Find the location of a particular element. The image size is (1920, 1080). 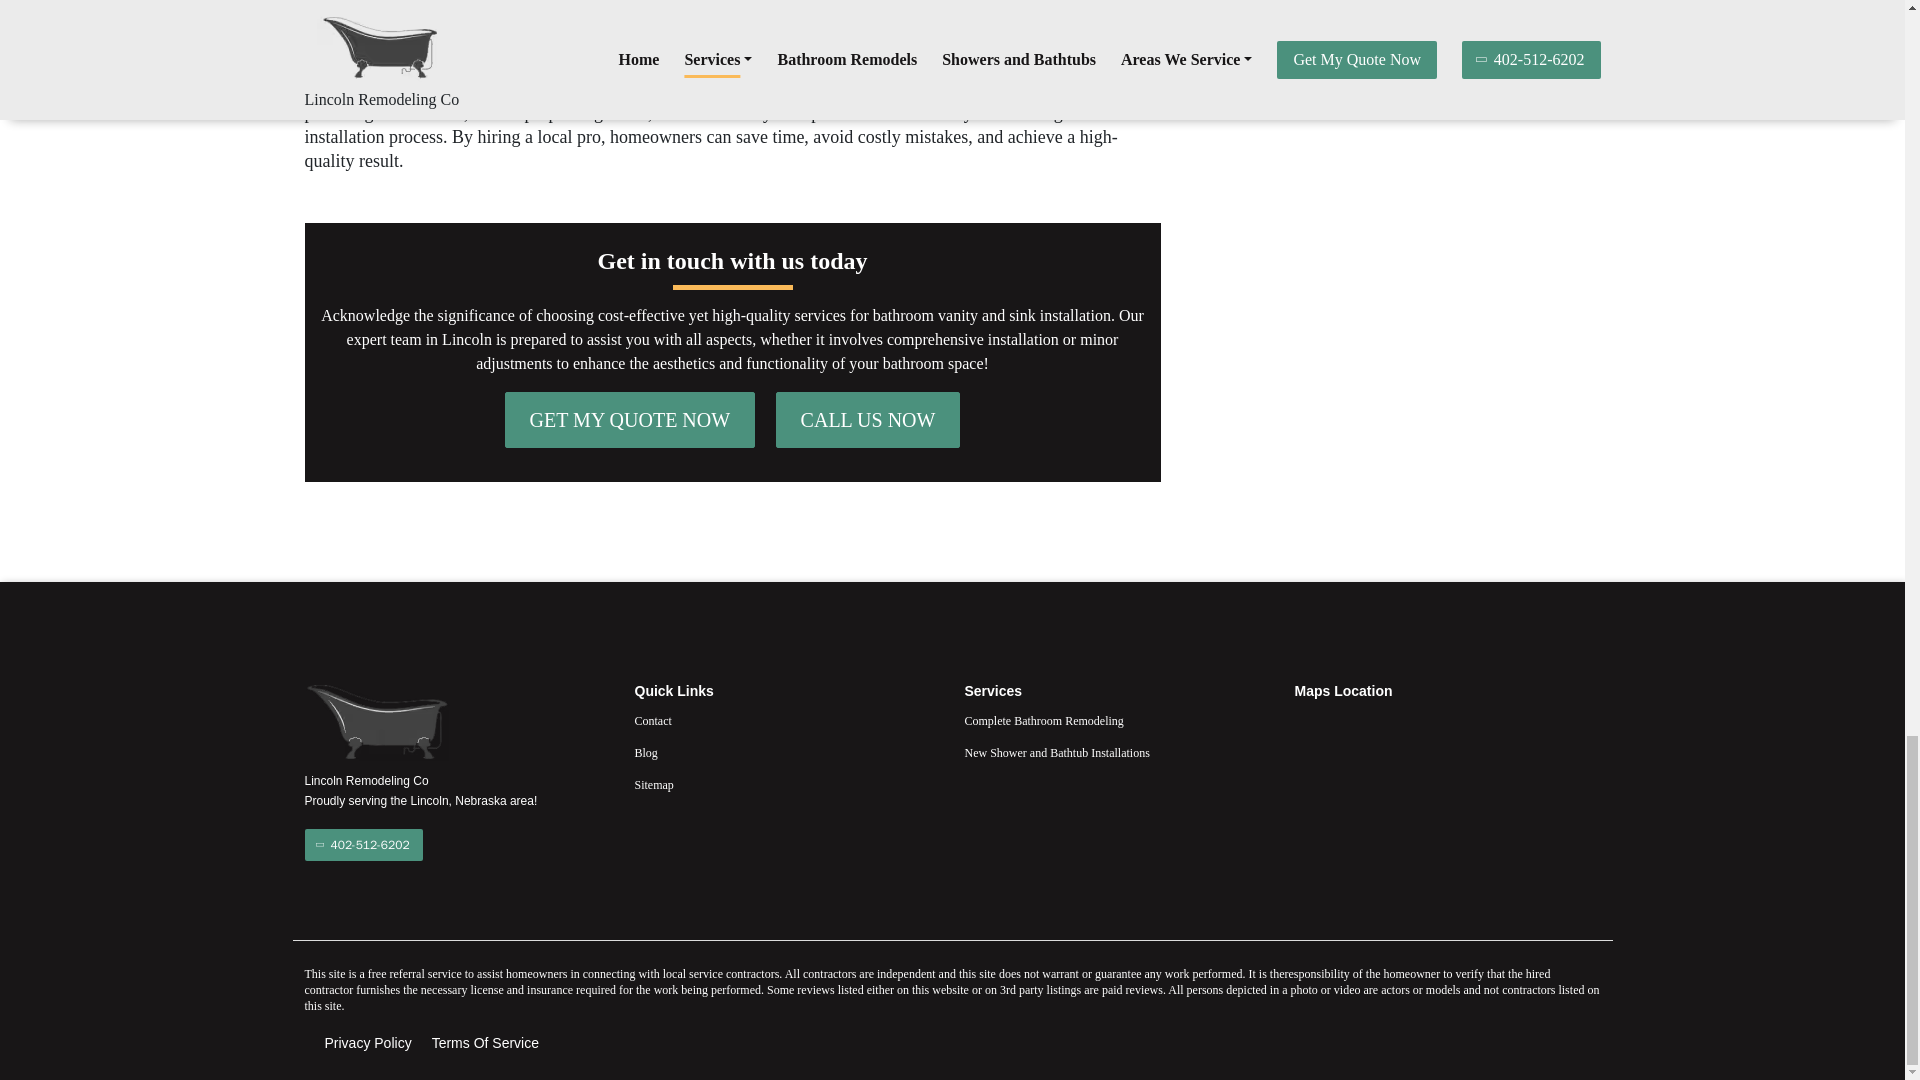

Blog is located at coordinates (786, 752).